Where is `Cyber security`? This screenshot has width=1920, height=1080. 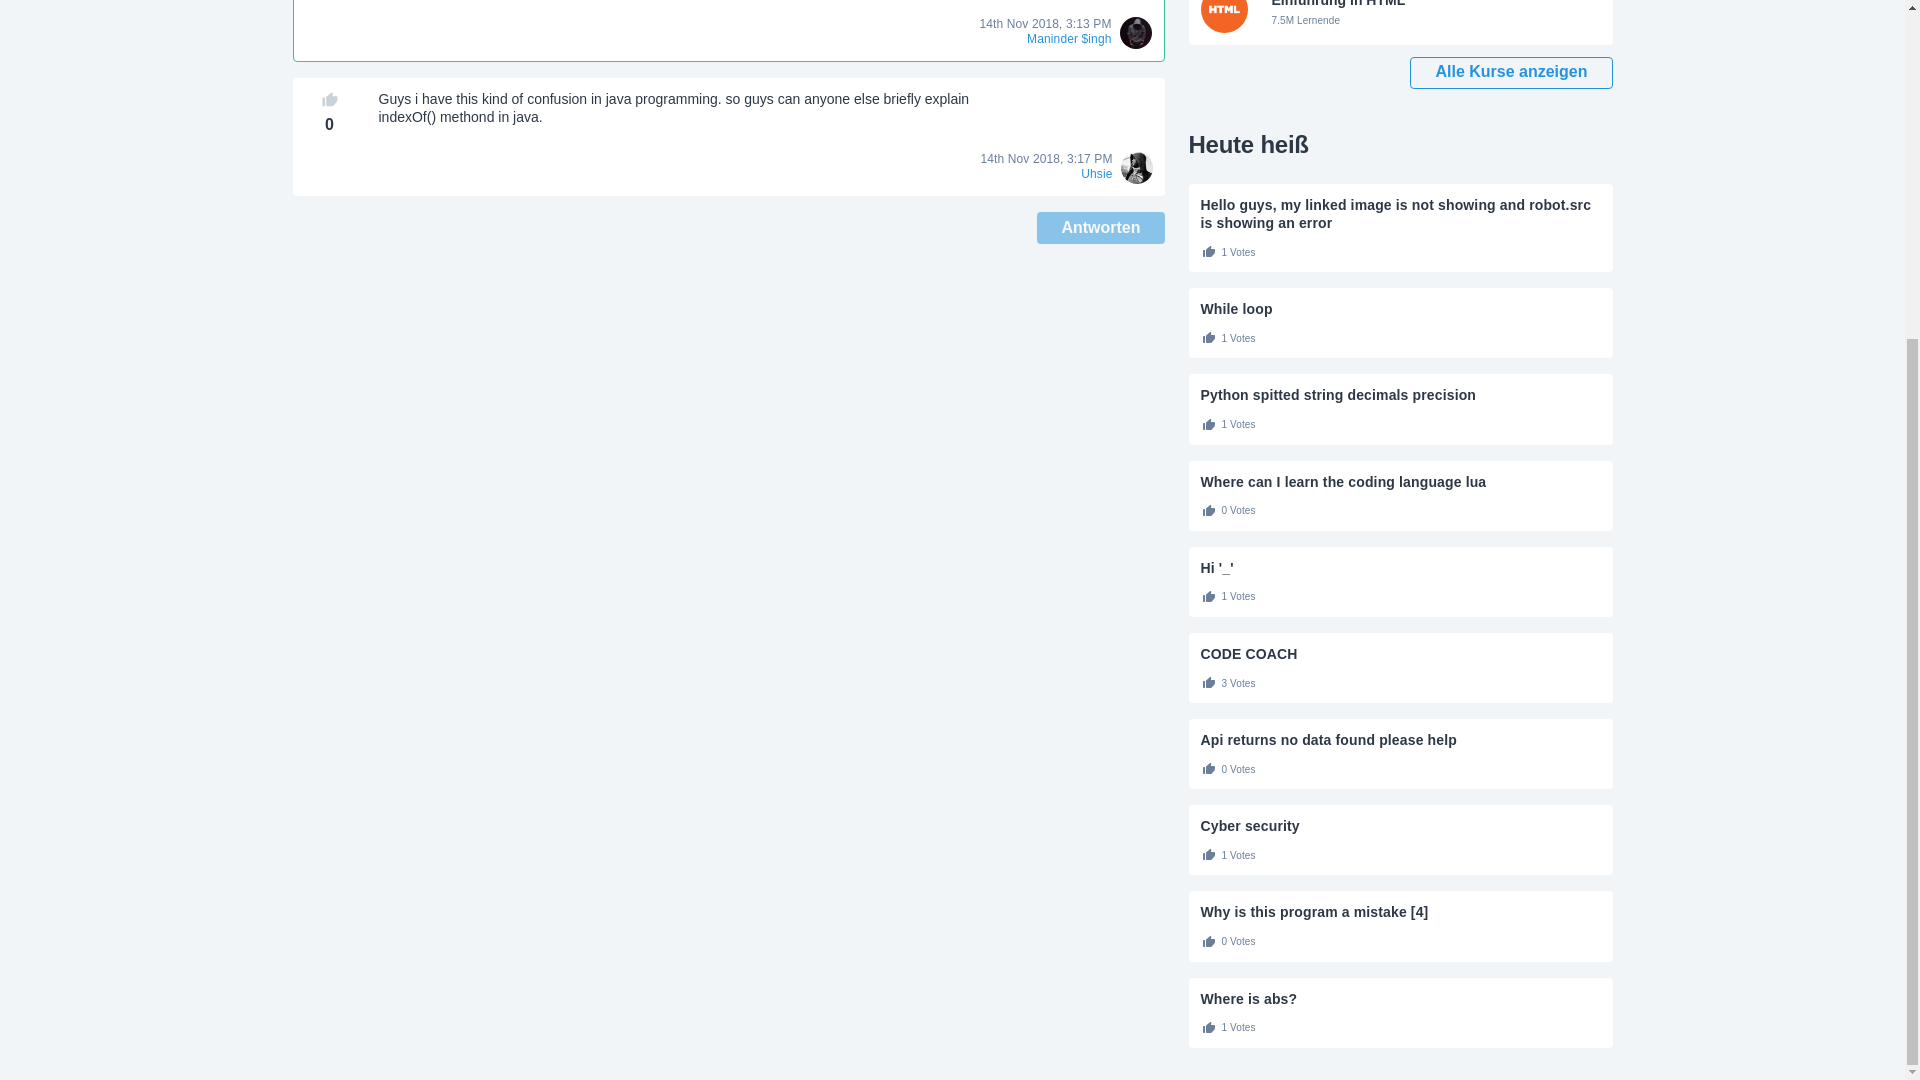
Cyber security is located at coordinates (1400, 825).